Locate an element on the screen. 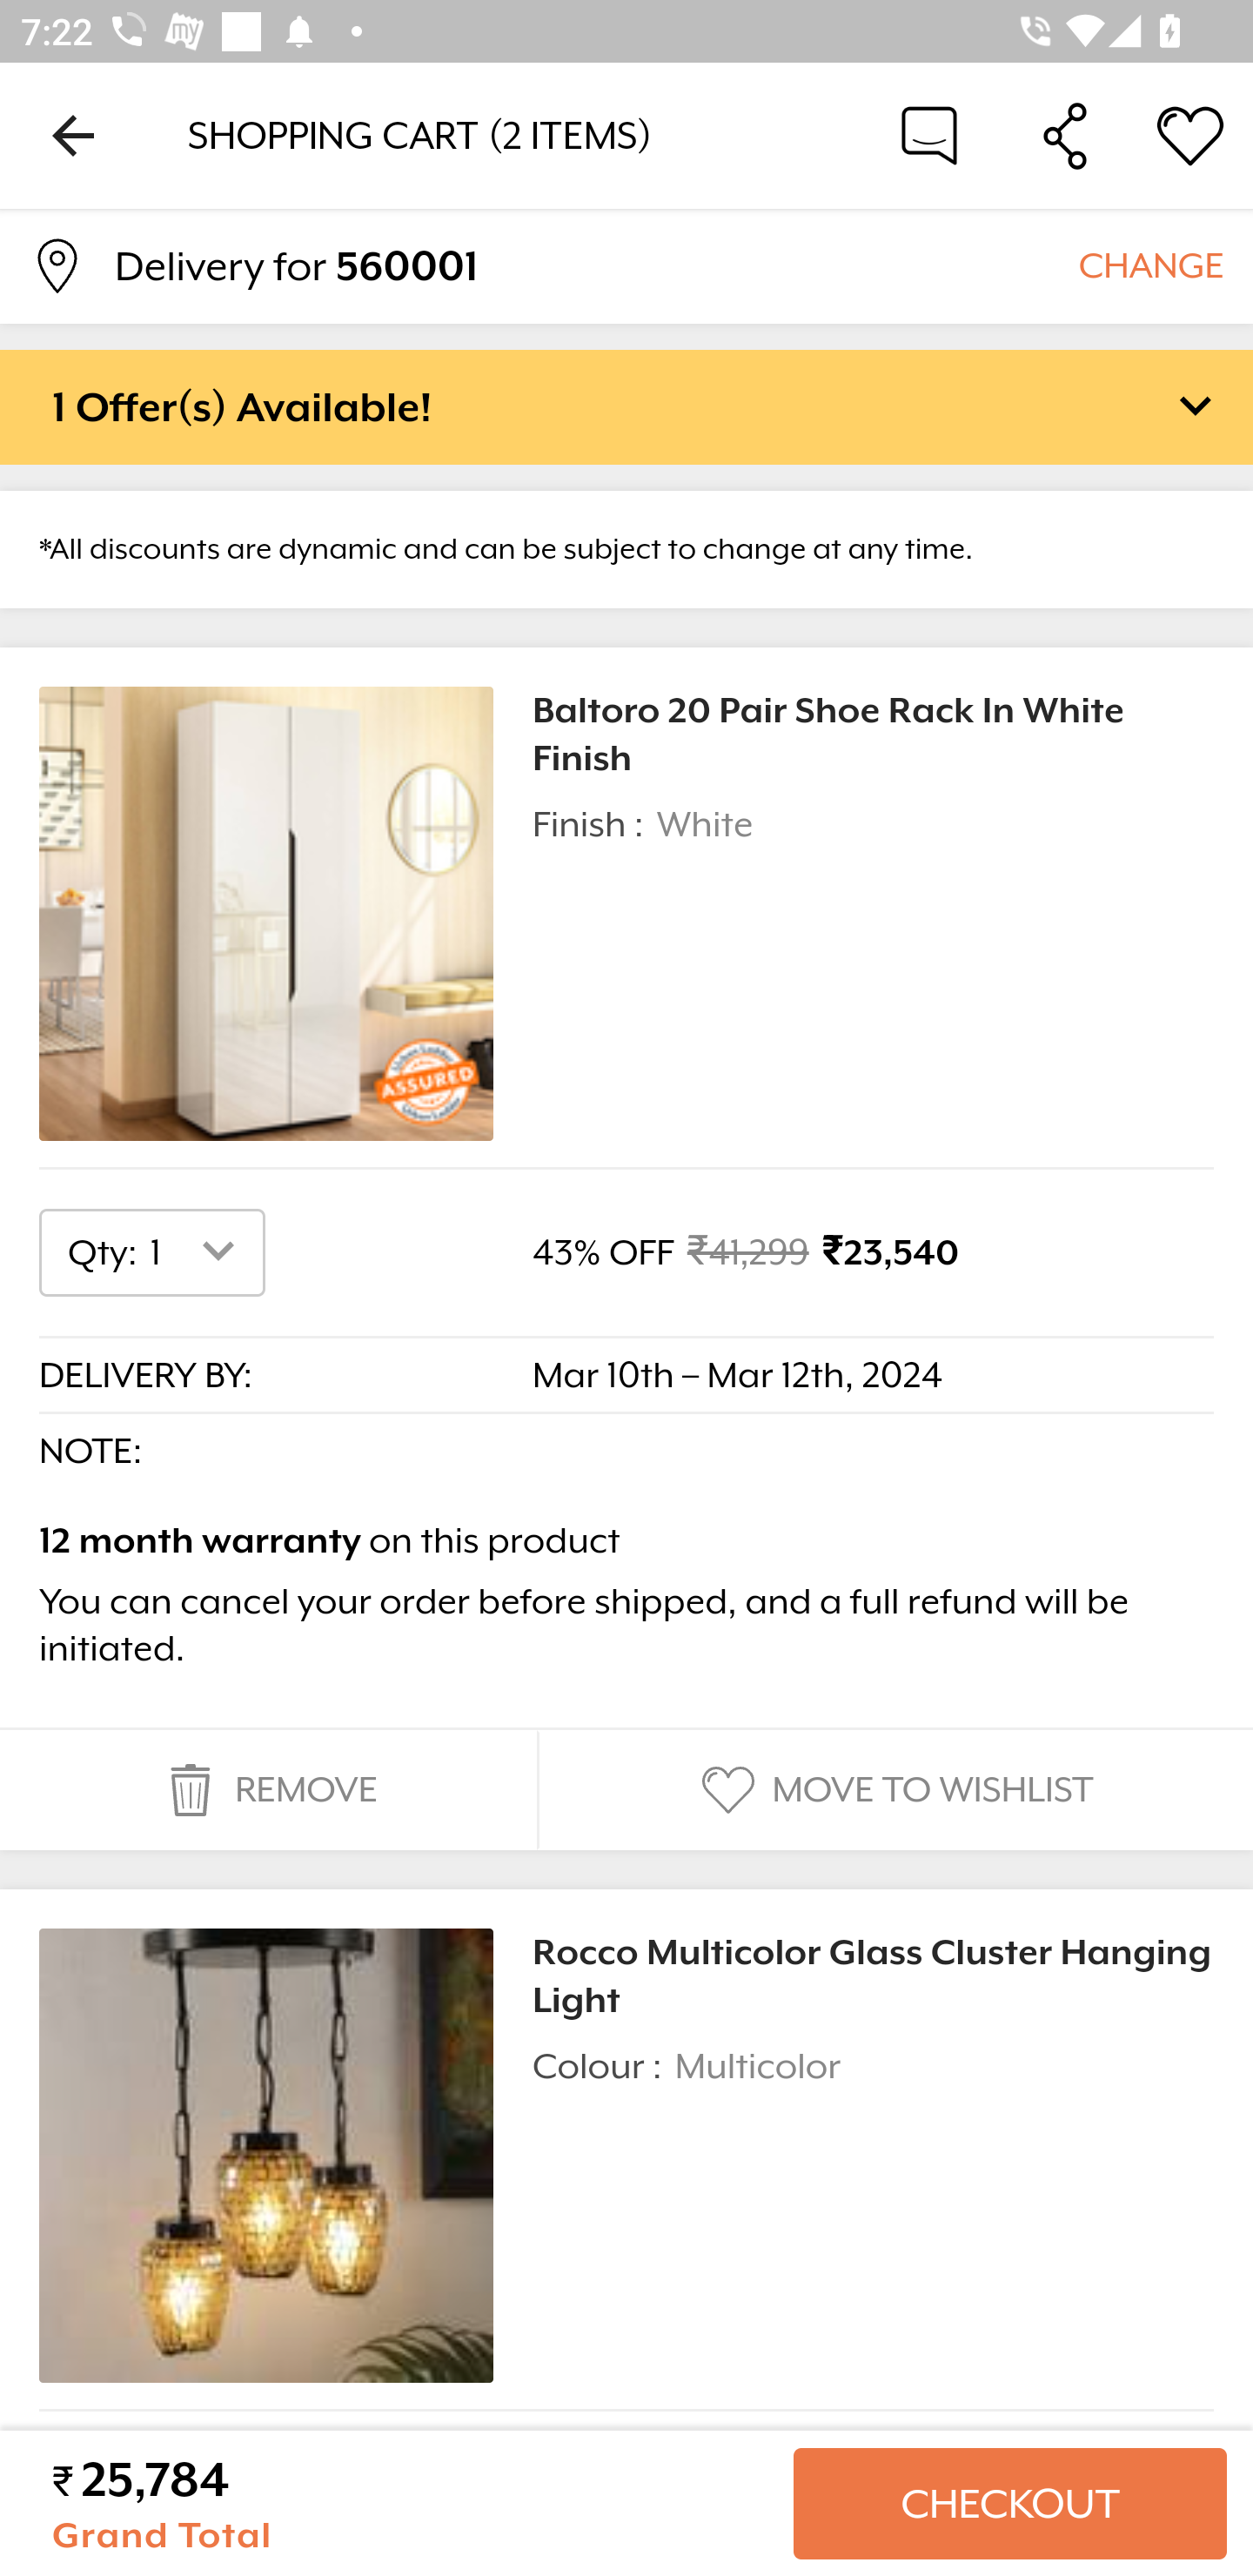  Chat is located at coordinates (929, 134).